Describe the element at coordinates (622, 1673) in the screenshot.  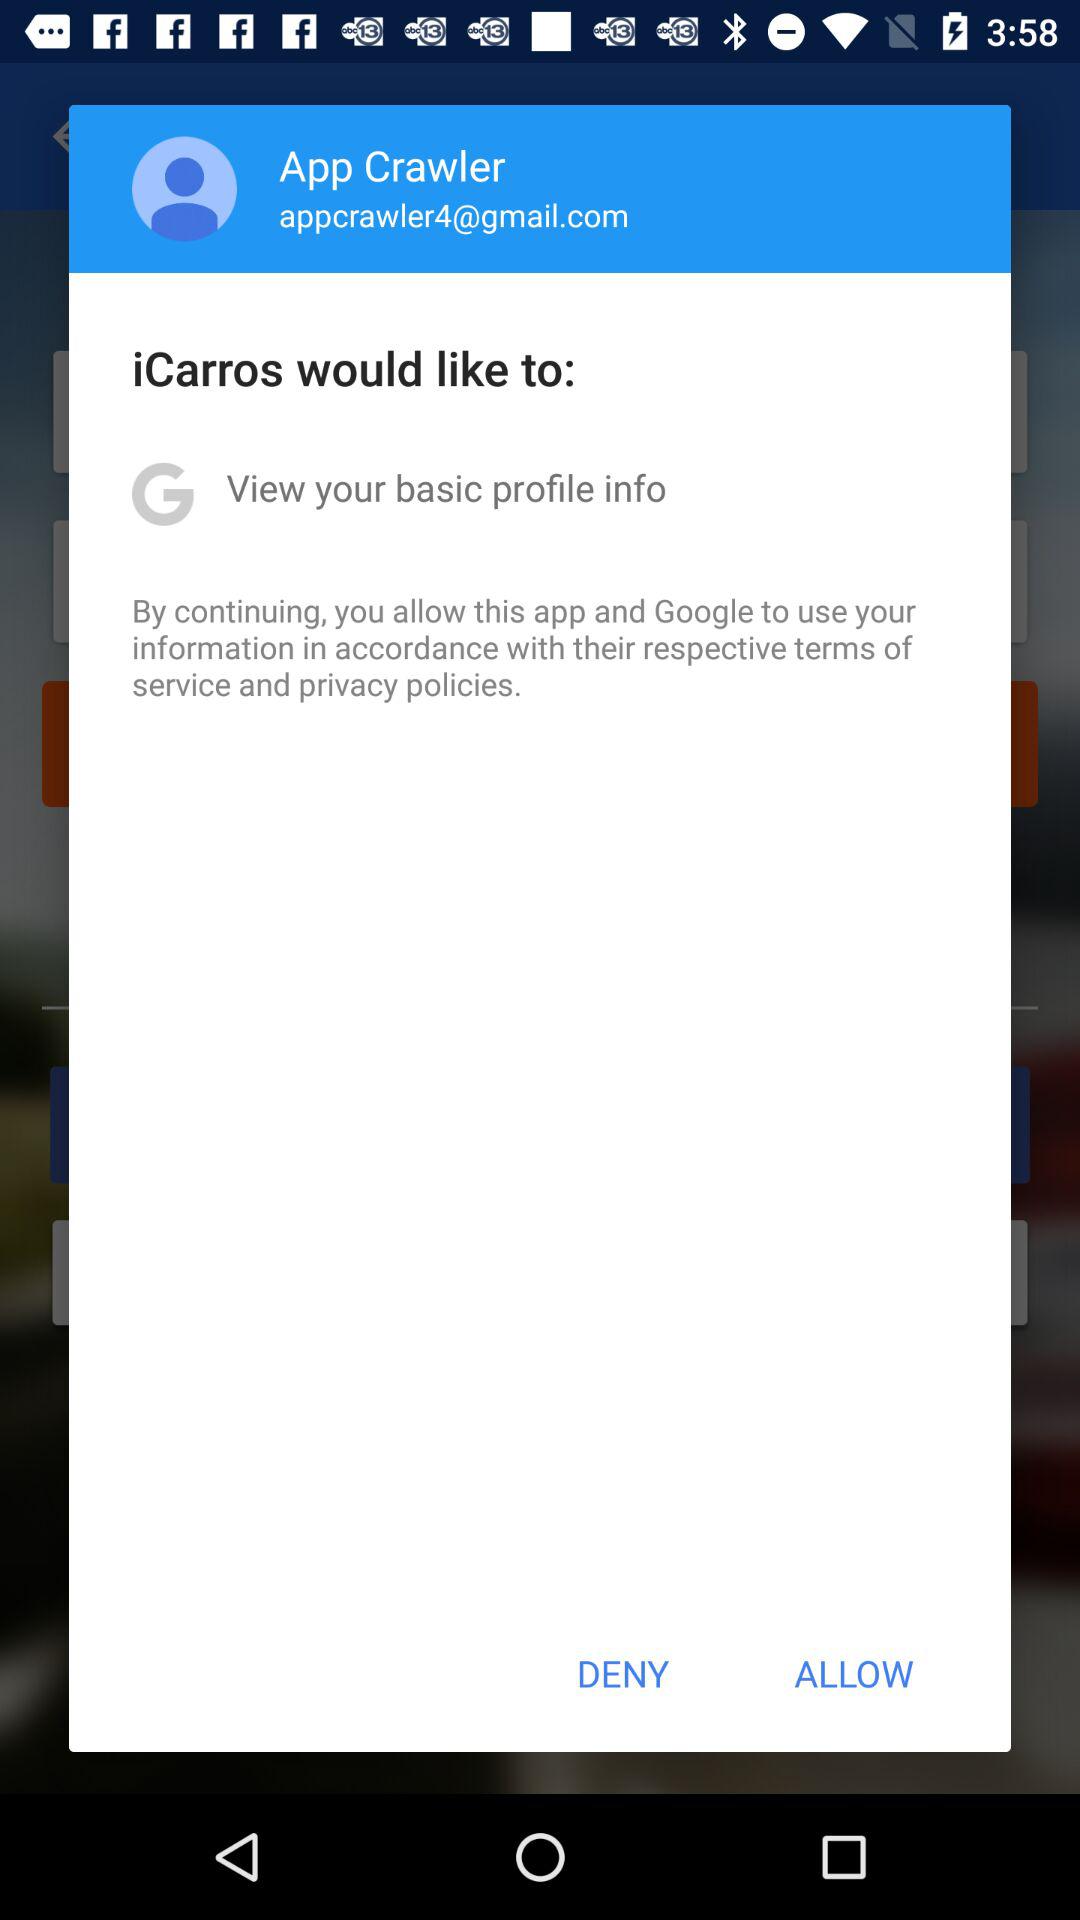
I see `launch the deny icon` at that location.